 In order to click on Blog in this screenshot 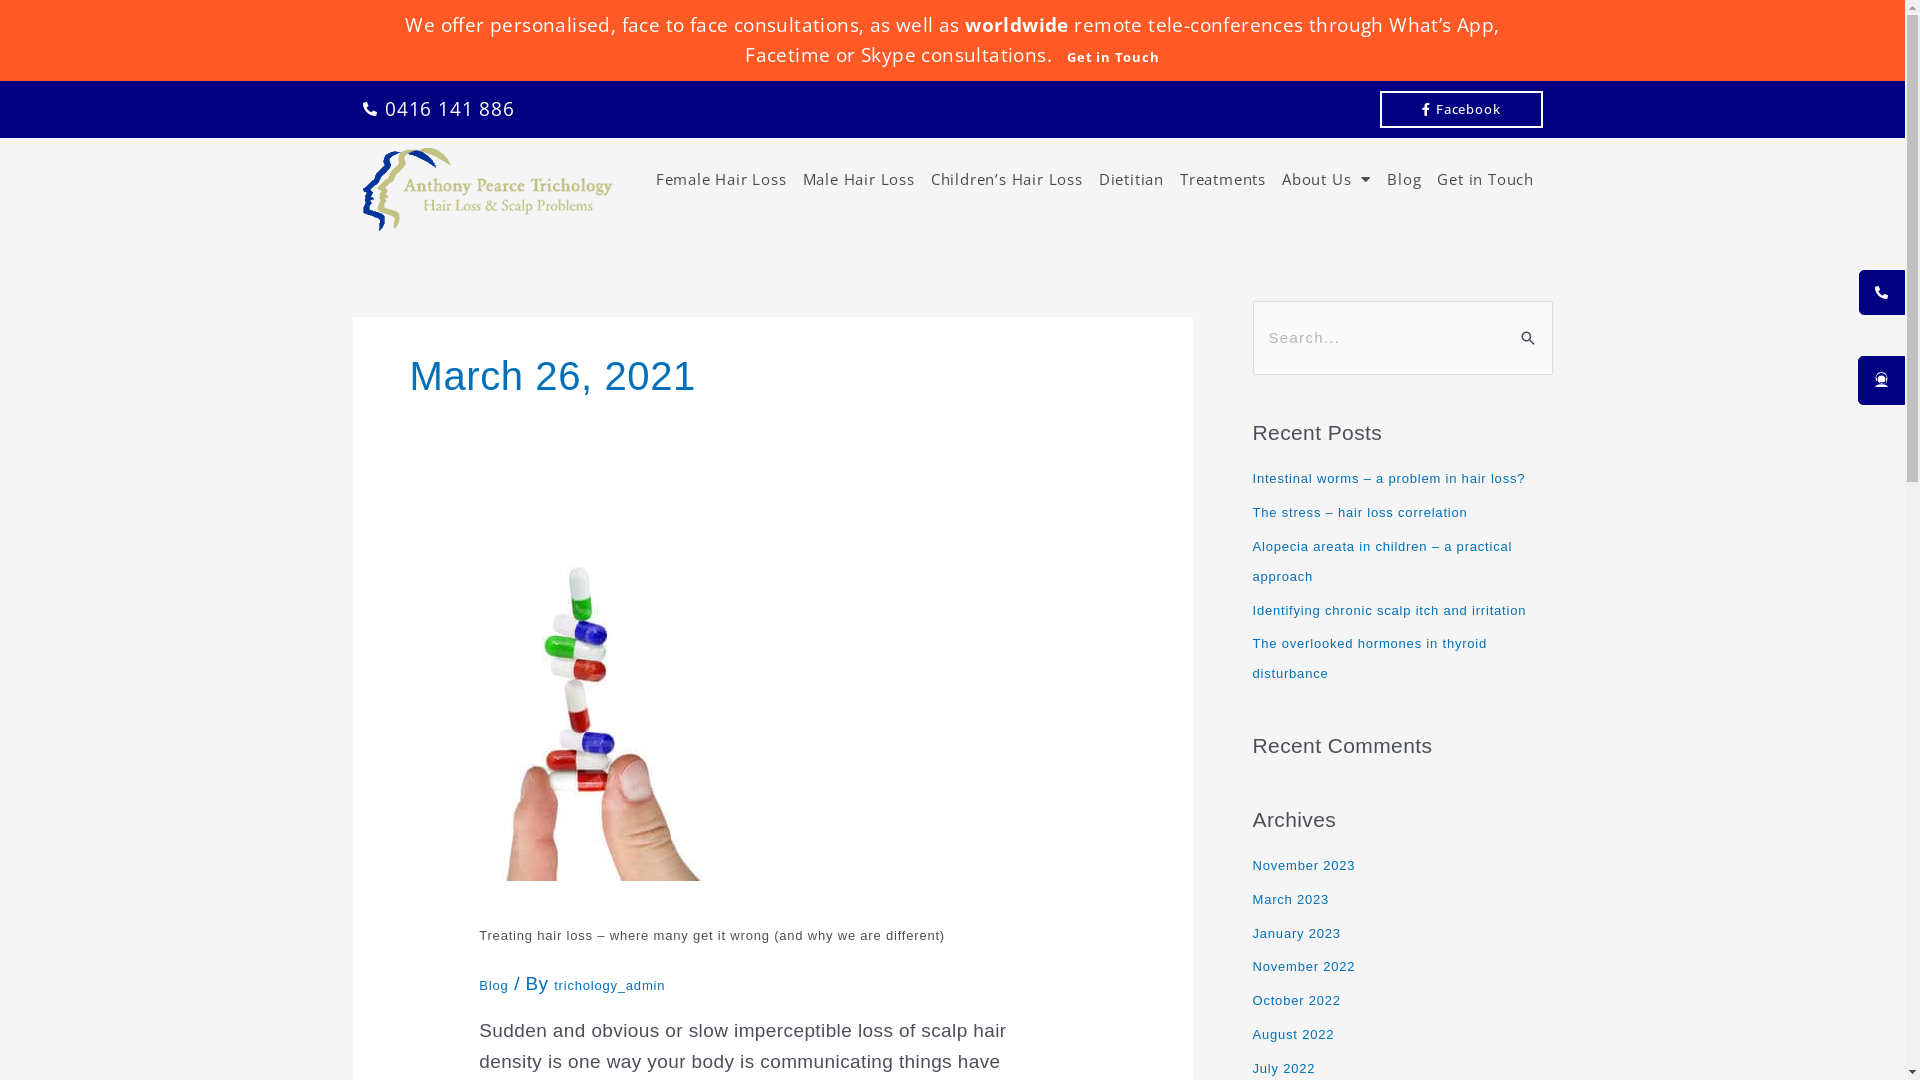, I will do `click(494, 986)`.